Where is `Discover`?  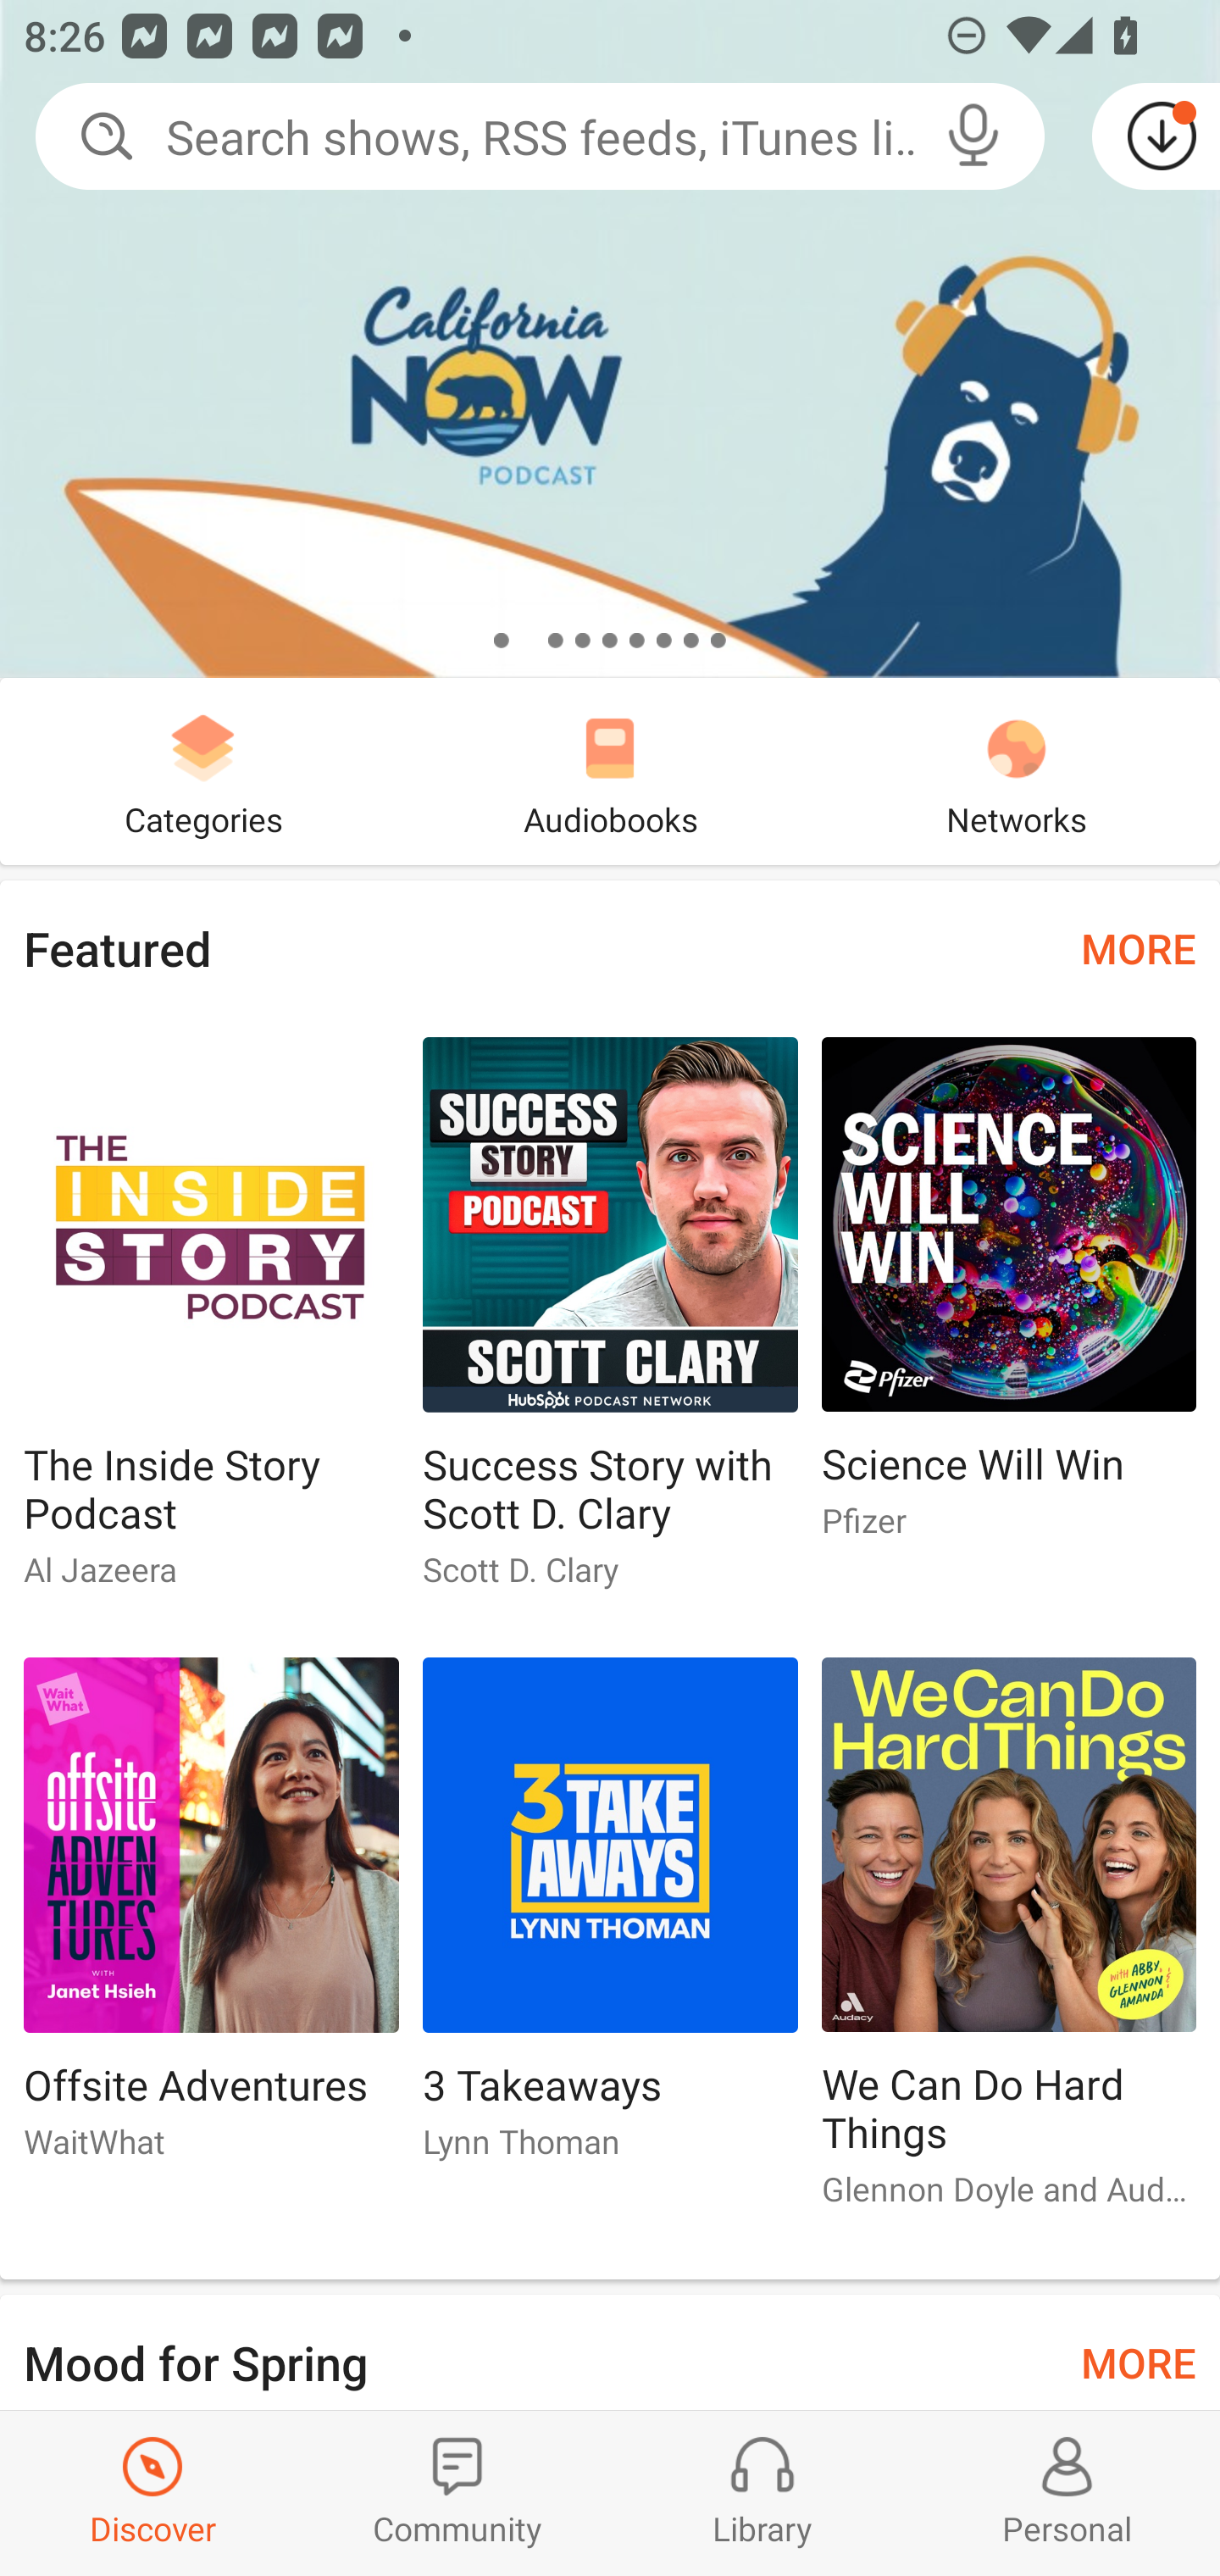
Discover is located at coordinates (152, 2493).